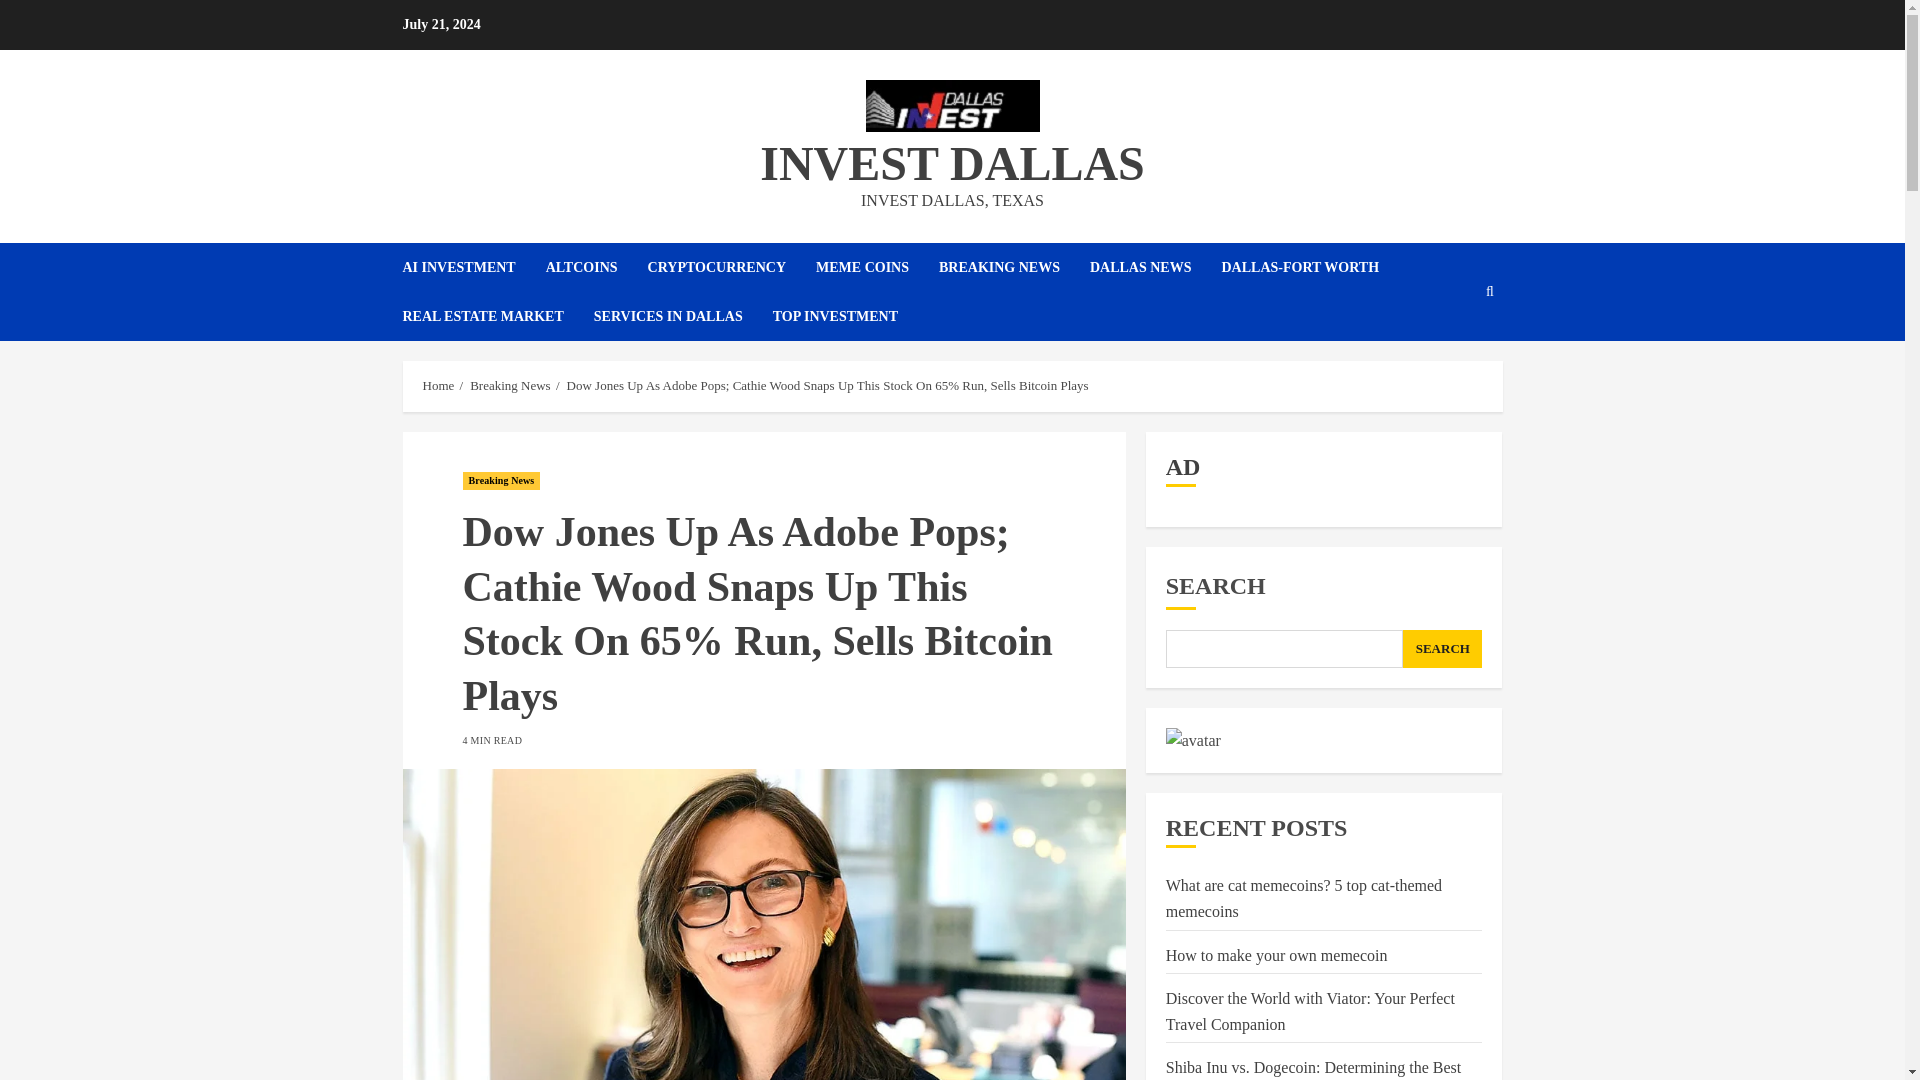 The height and width of the screenshot is (1080, 1920). I want to click on AI INVESTMENT, so click(473, 267).